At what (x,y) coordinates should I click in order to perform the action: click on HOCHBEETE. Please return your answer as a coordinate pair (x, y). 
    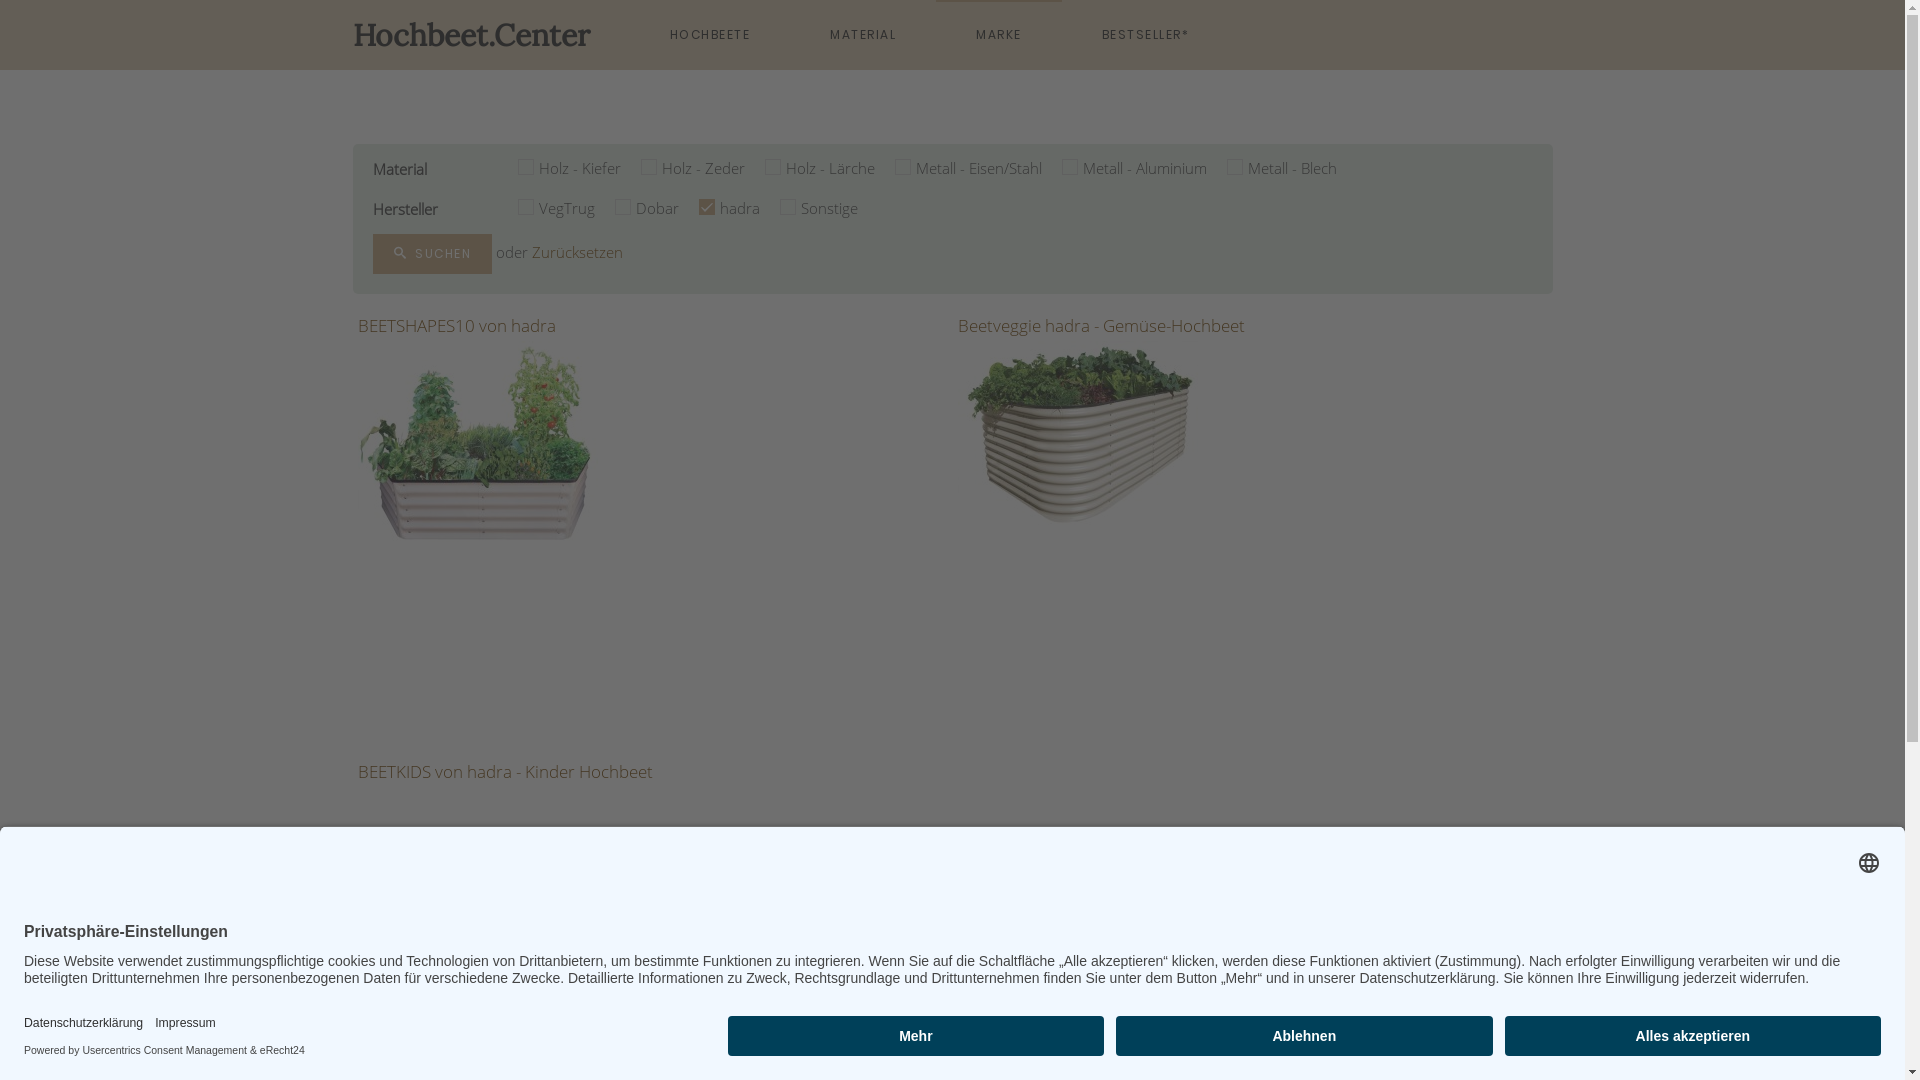
    Looking at the image, I should click on (710, 35).